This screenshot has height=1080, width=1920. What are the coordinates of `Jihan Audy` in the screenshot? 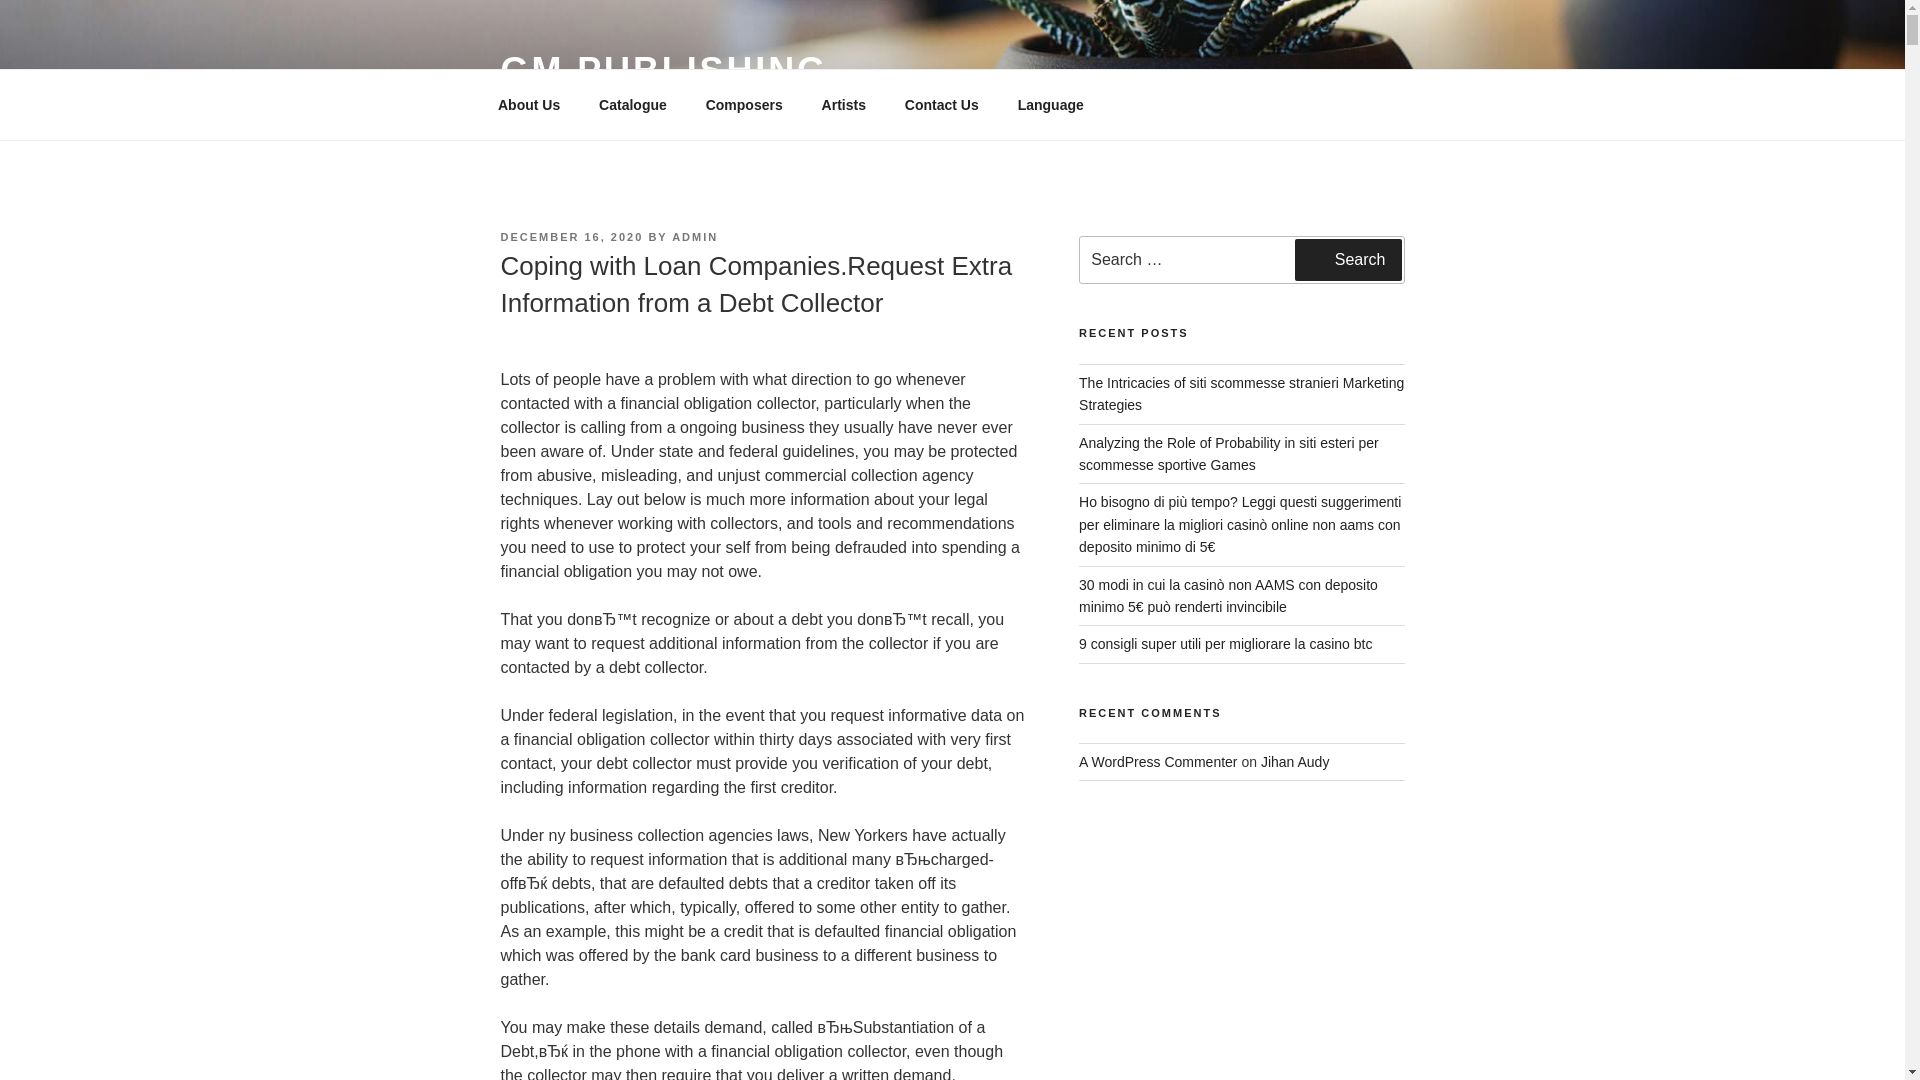 It's located at (1296, 762).